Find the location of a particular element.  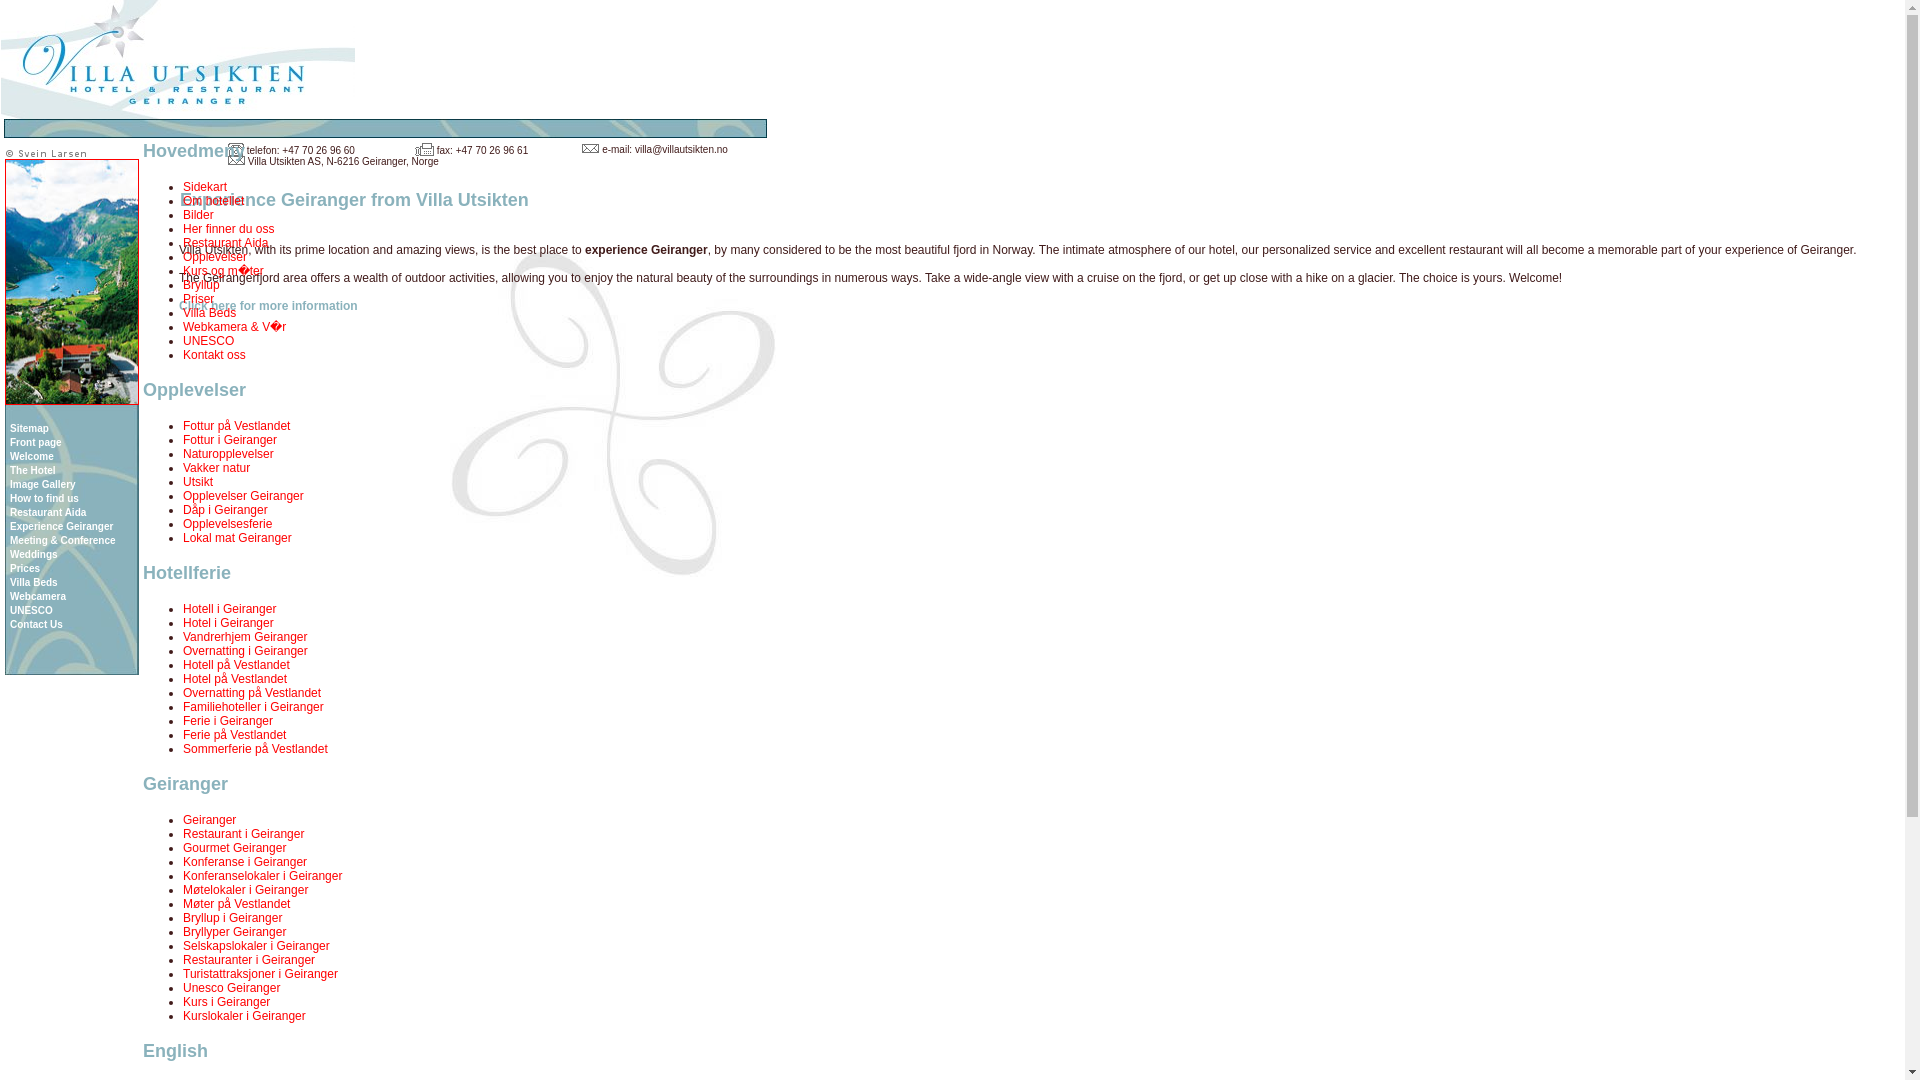

UNESCO is located at coordinates (208, 340).